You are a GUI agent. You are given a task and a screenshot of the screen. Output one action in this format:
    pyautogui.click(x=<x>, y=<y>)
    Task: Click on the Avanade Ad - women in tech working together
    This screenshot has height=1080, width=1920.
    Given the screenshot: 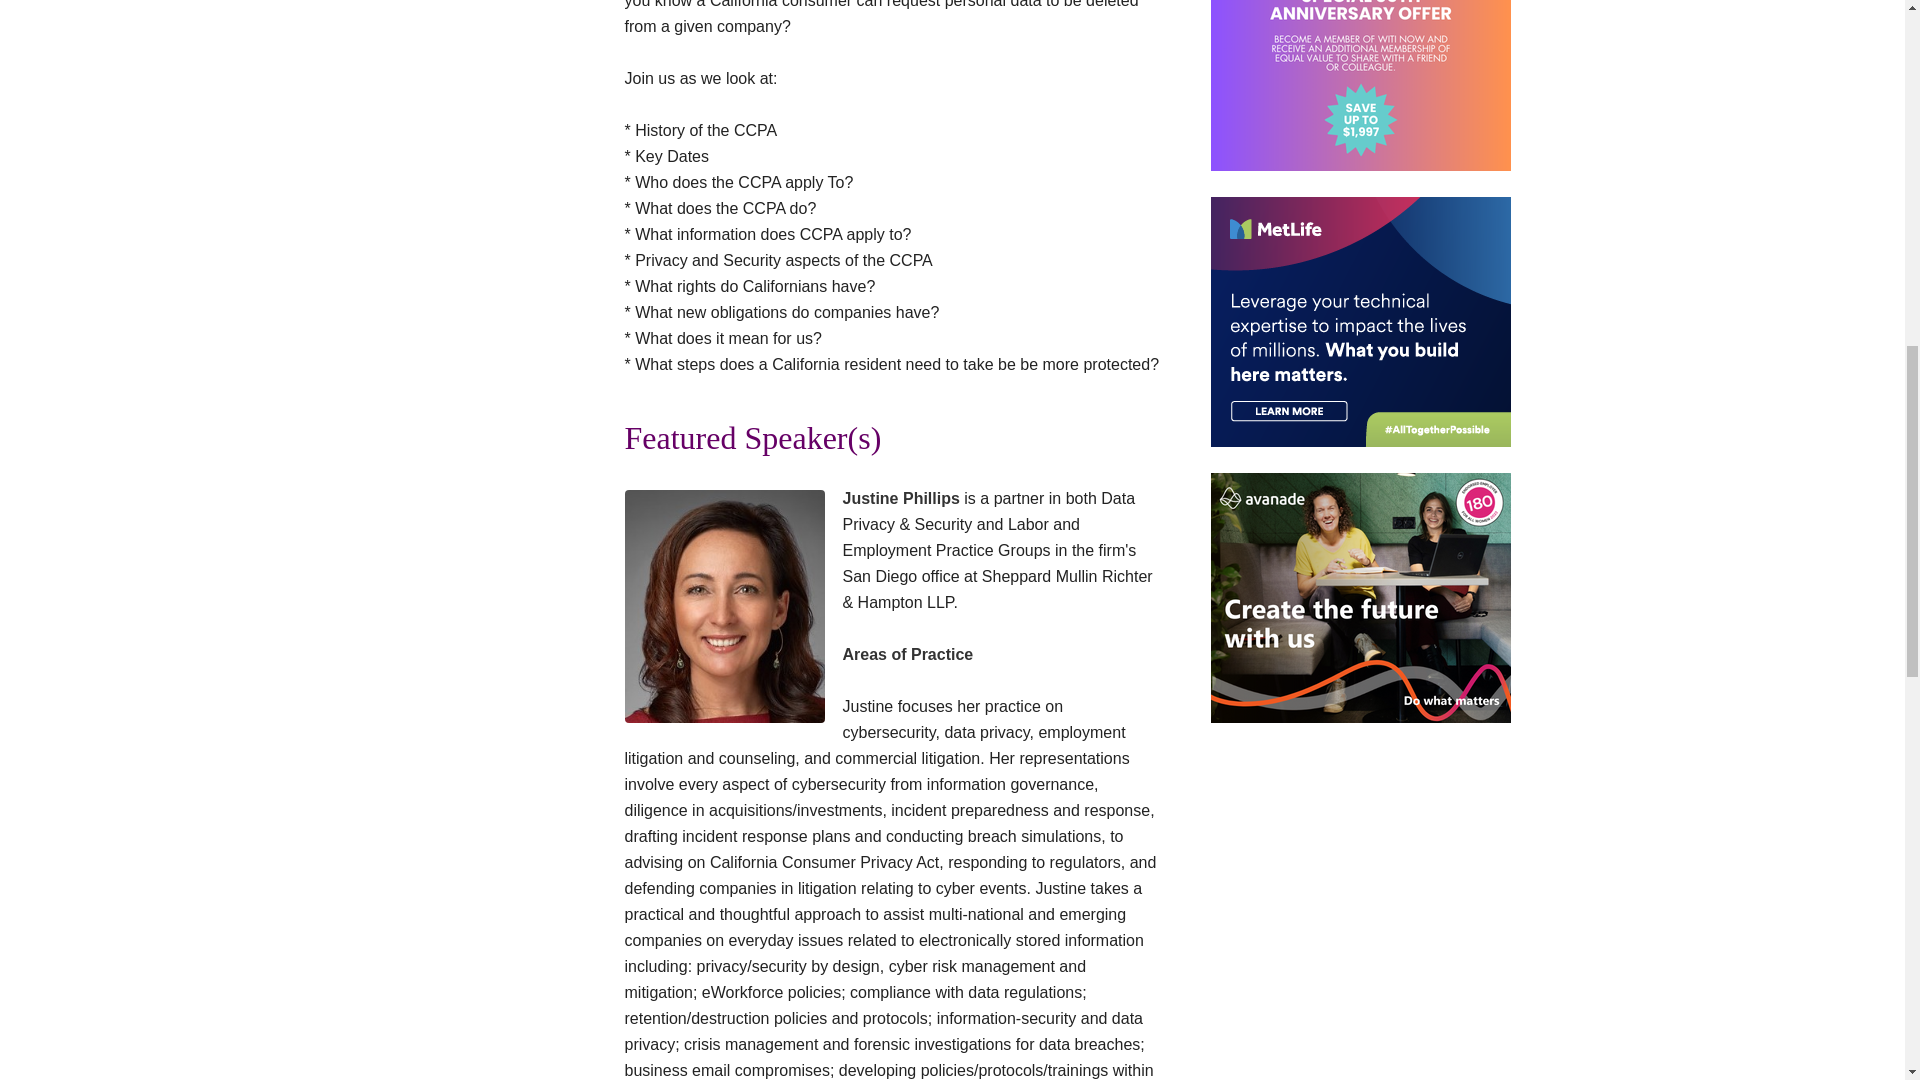 What is the action you would take?
    pyautogui.click(x=1359, y=598)
    